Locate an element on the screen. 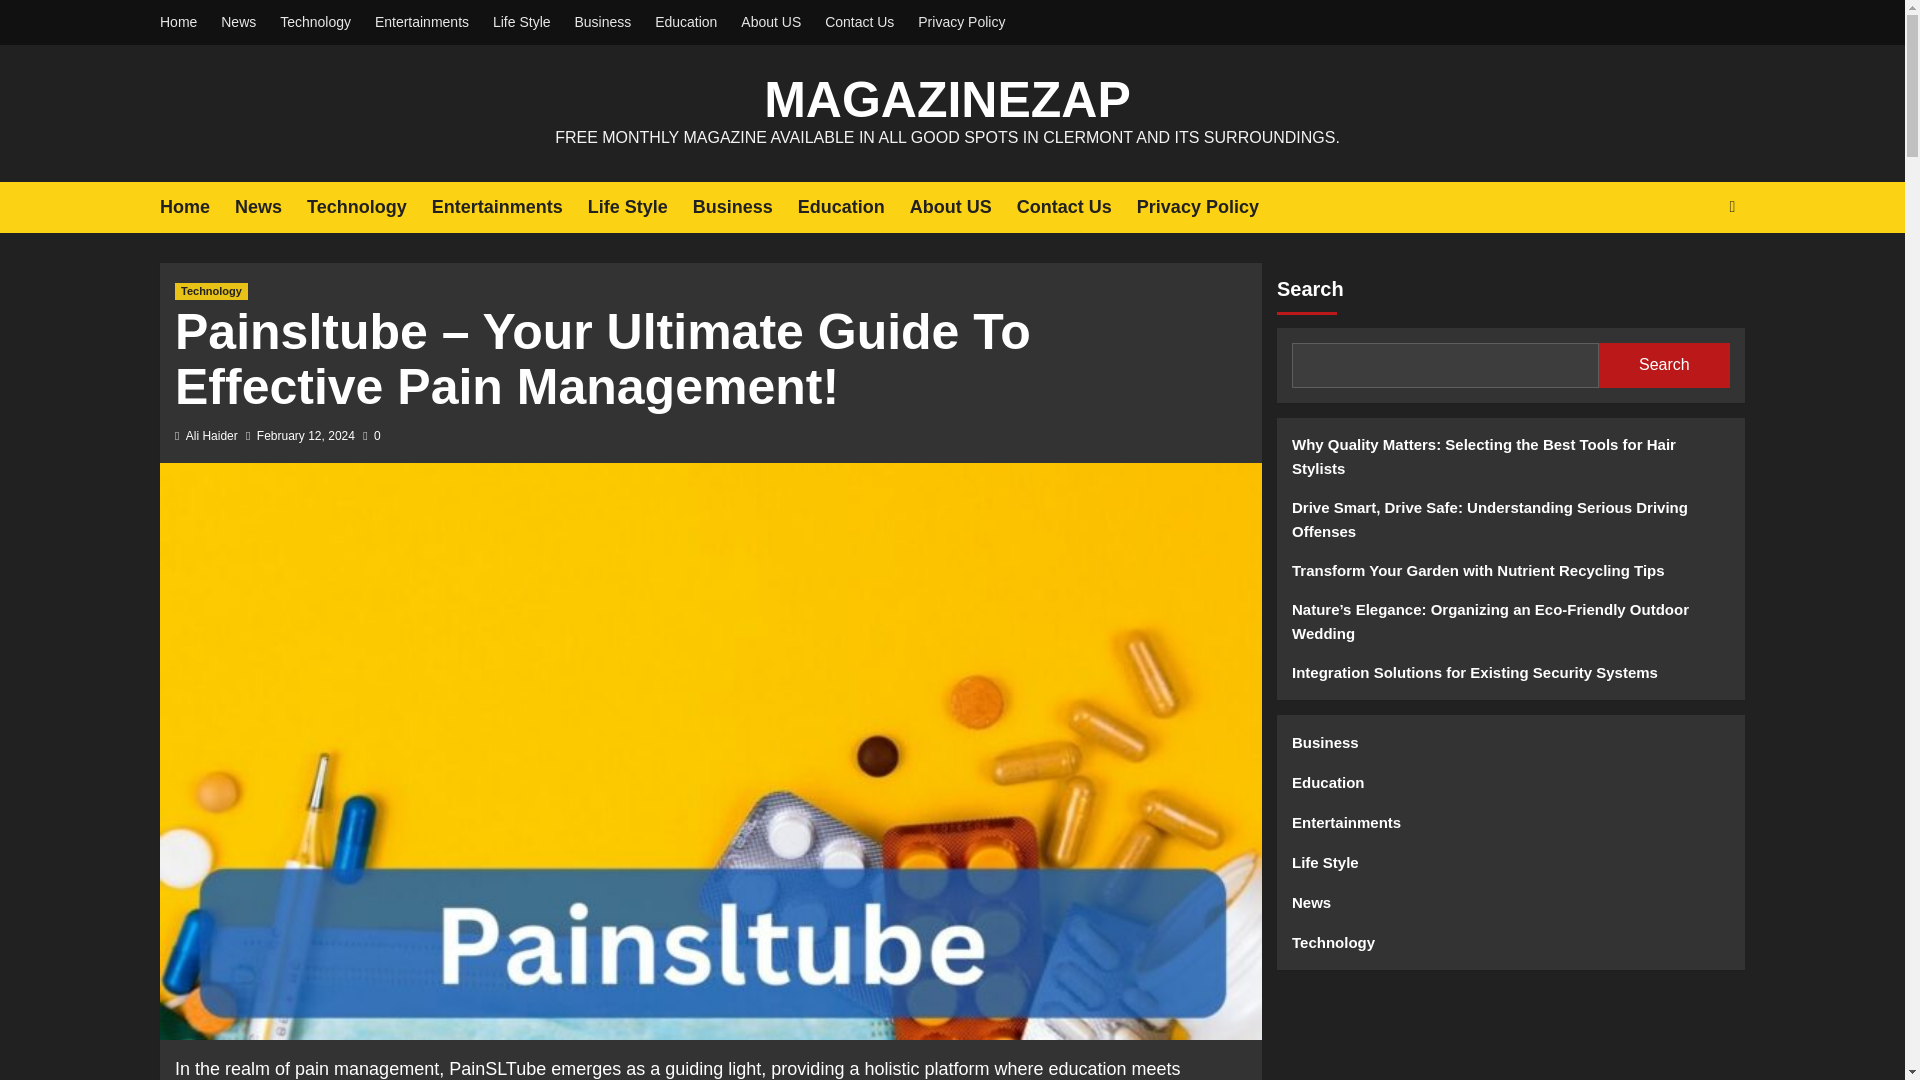  Contact Us is located at coordinates (1076, 208).